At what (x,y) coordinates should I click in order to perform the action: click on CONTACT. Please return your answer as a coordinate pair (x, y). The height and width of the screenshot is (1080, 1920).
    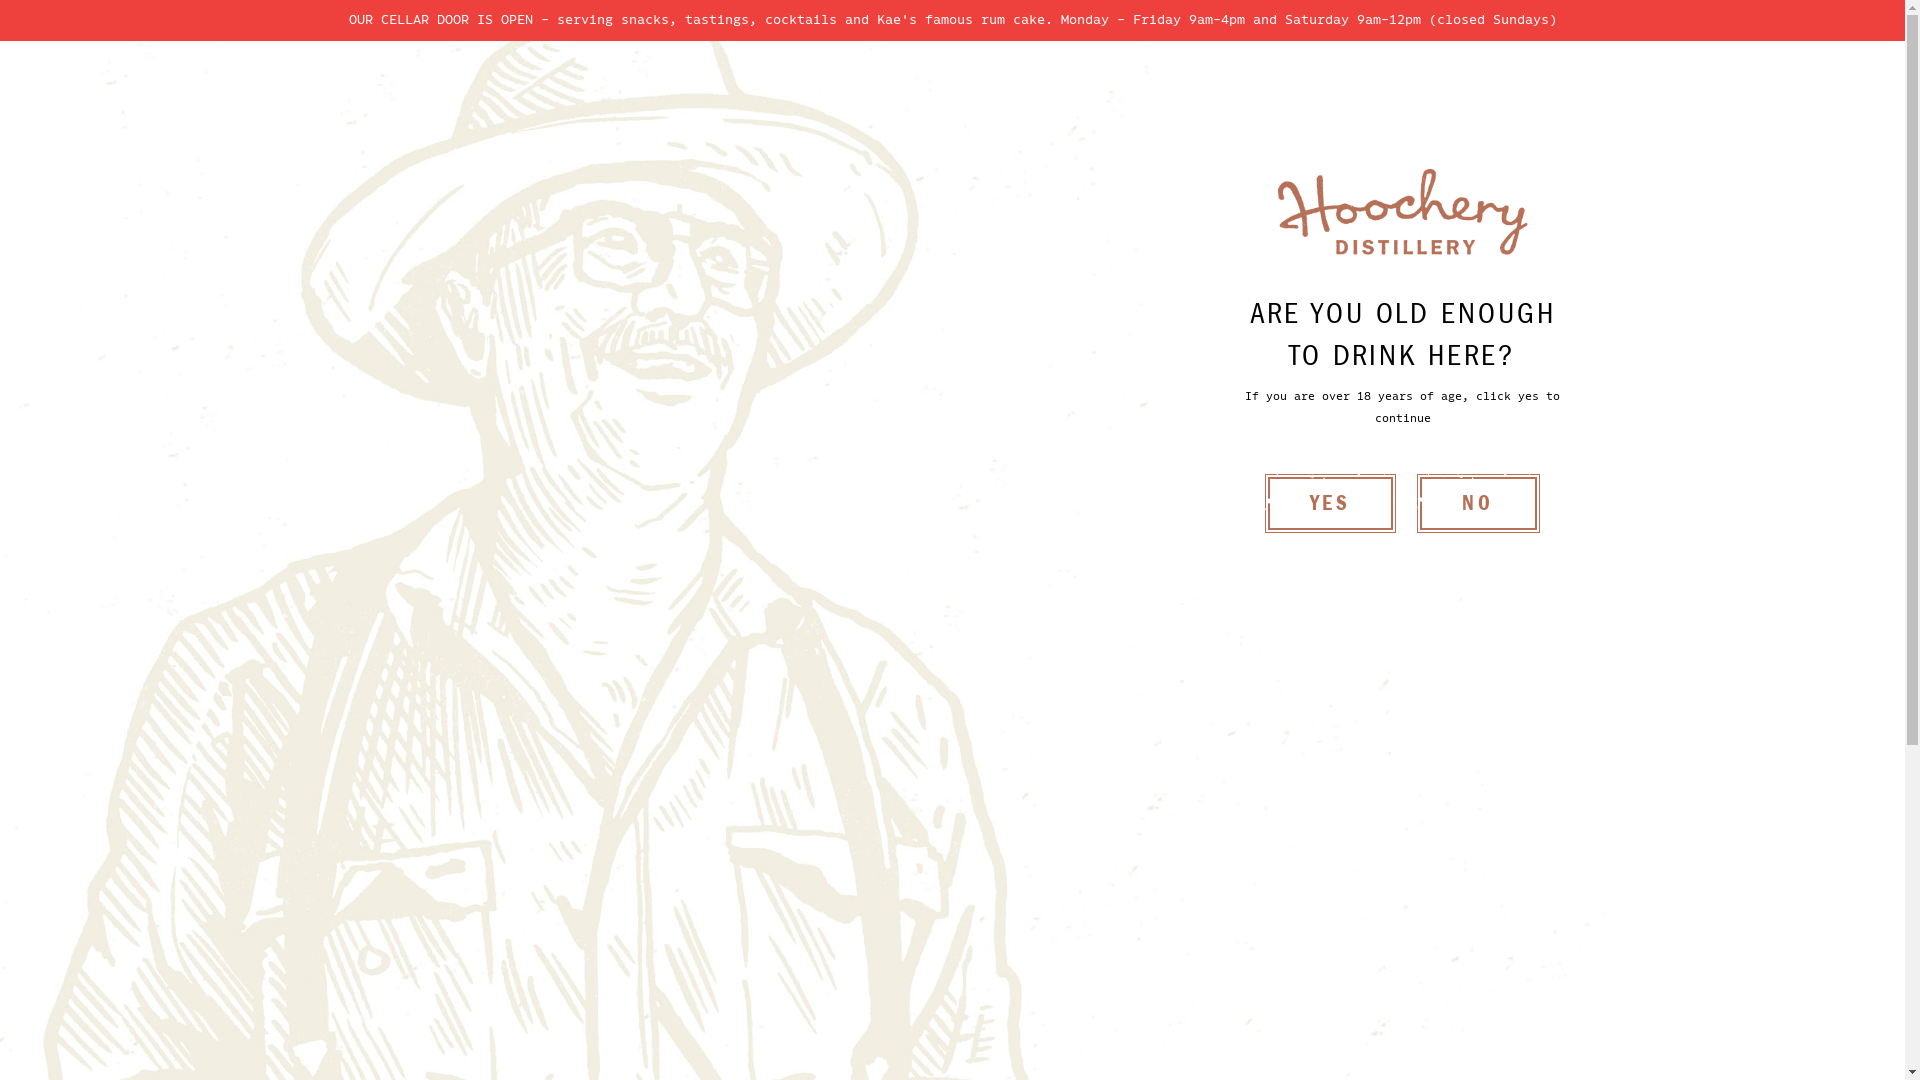
    Looking at the image, I should click on (1204, 96).